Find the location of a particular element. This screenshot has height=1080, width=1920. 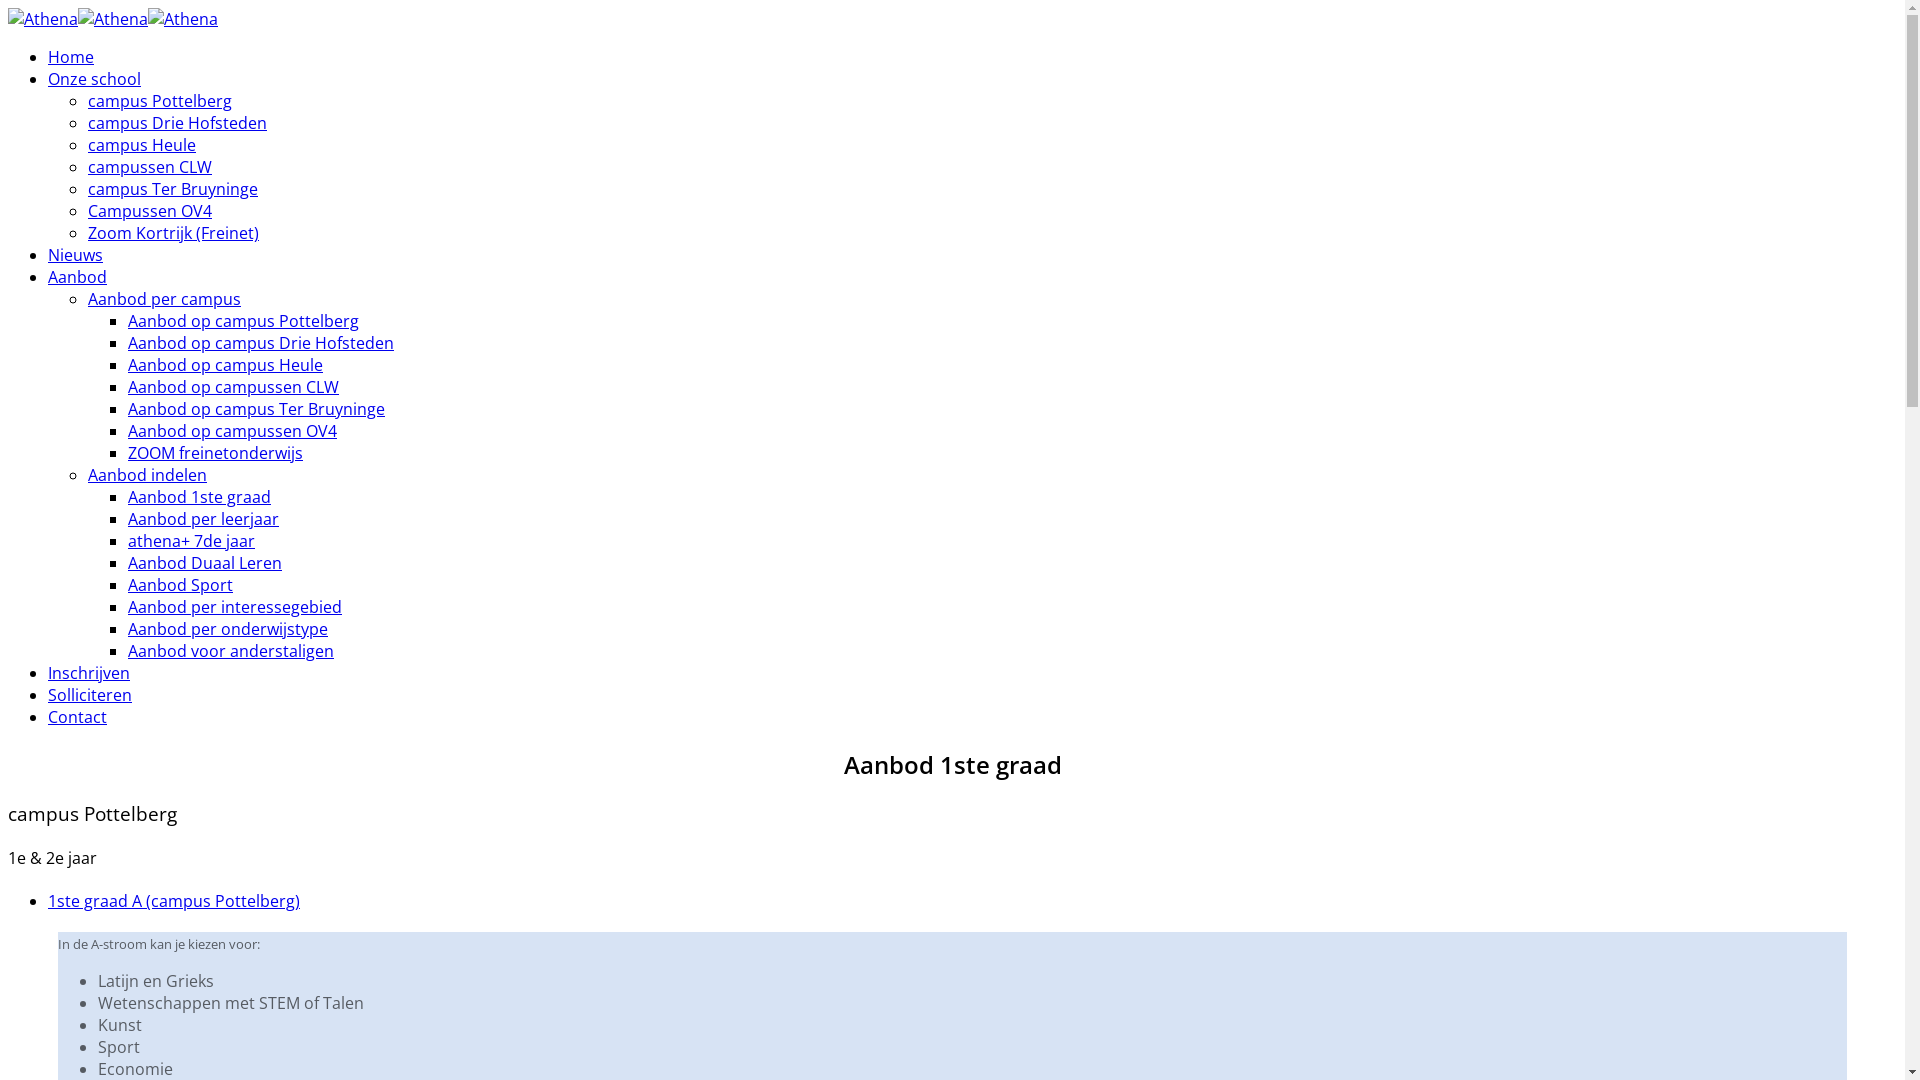

Aanbod per leerjaar is located at coordinates (204, 519).